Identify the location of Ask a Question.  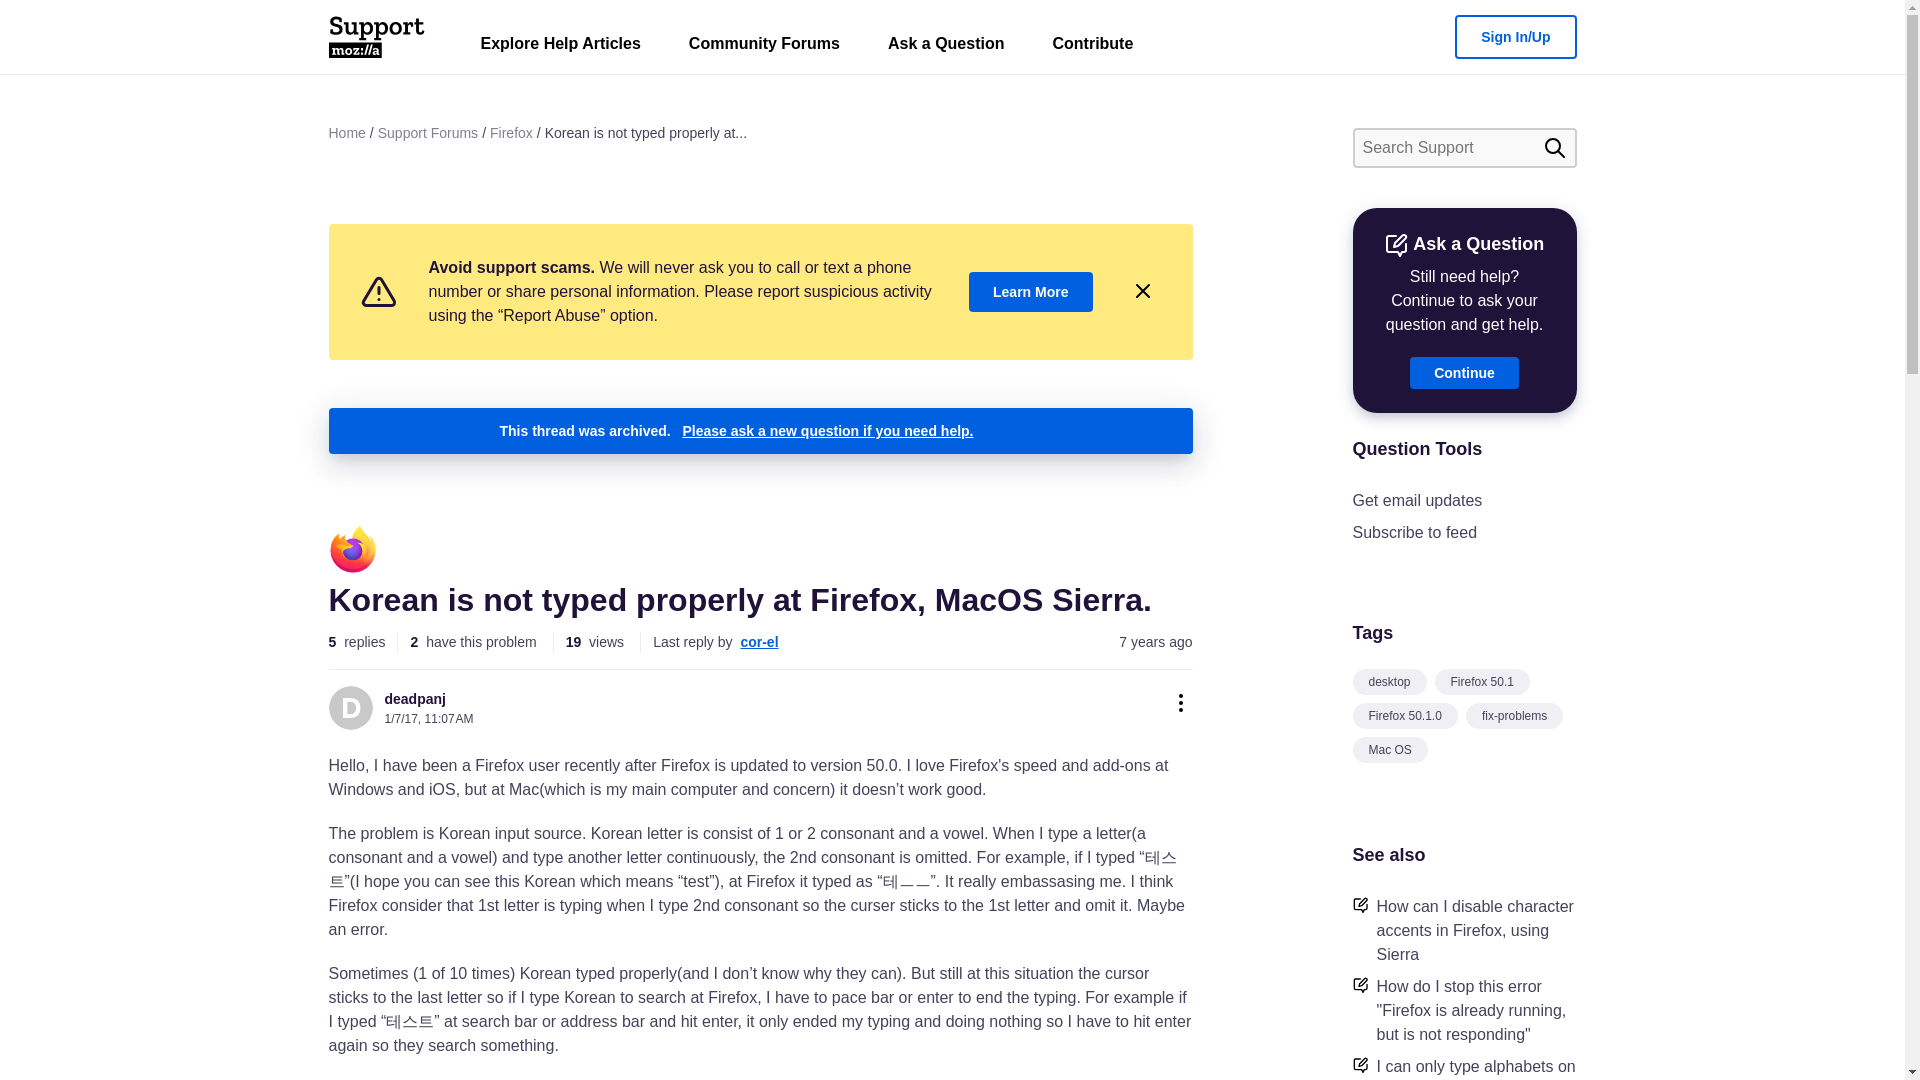
(946, 48).